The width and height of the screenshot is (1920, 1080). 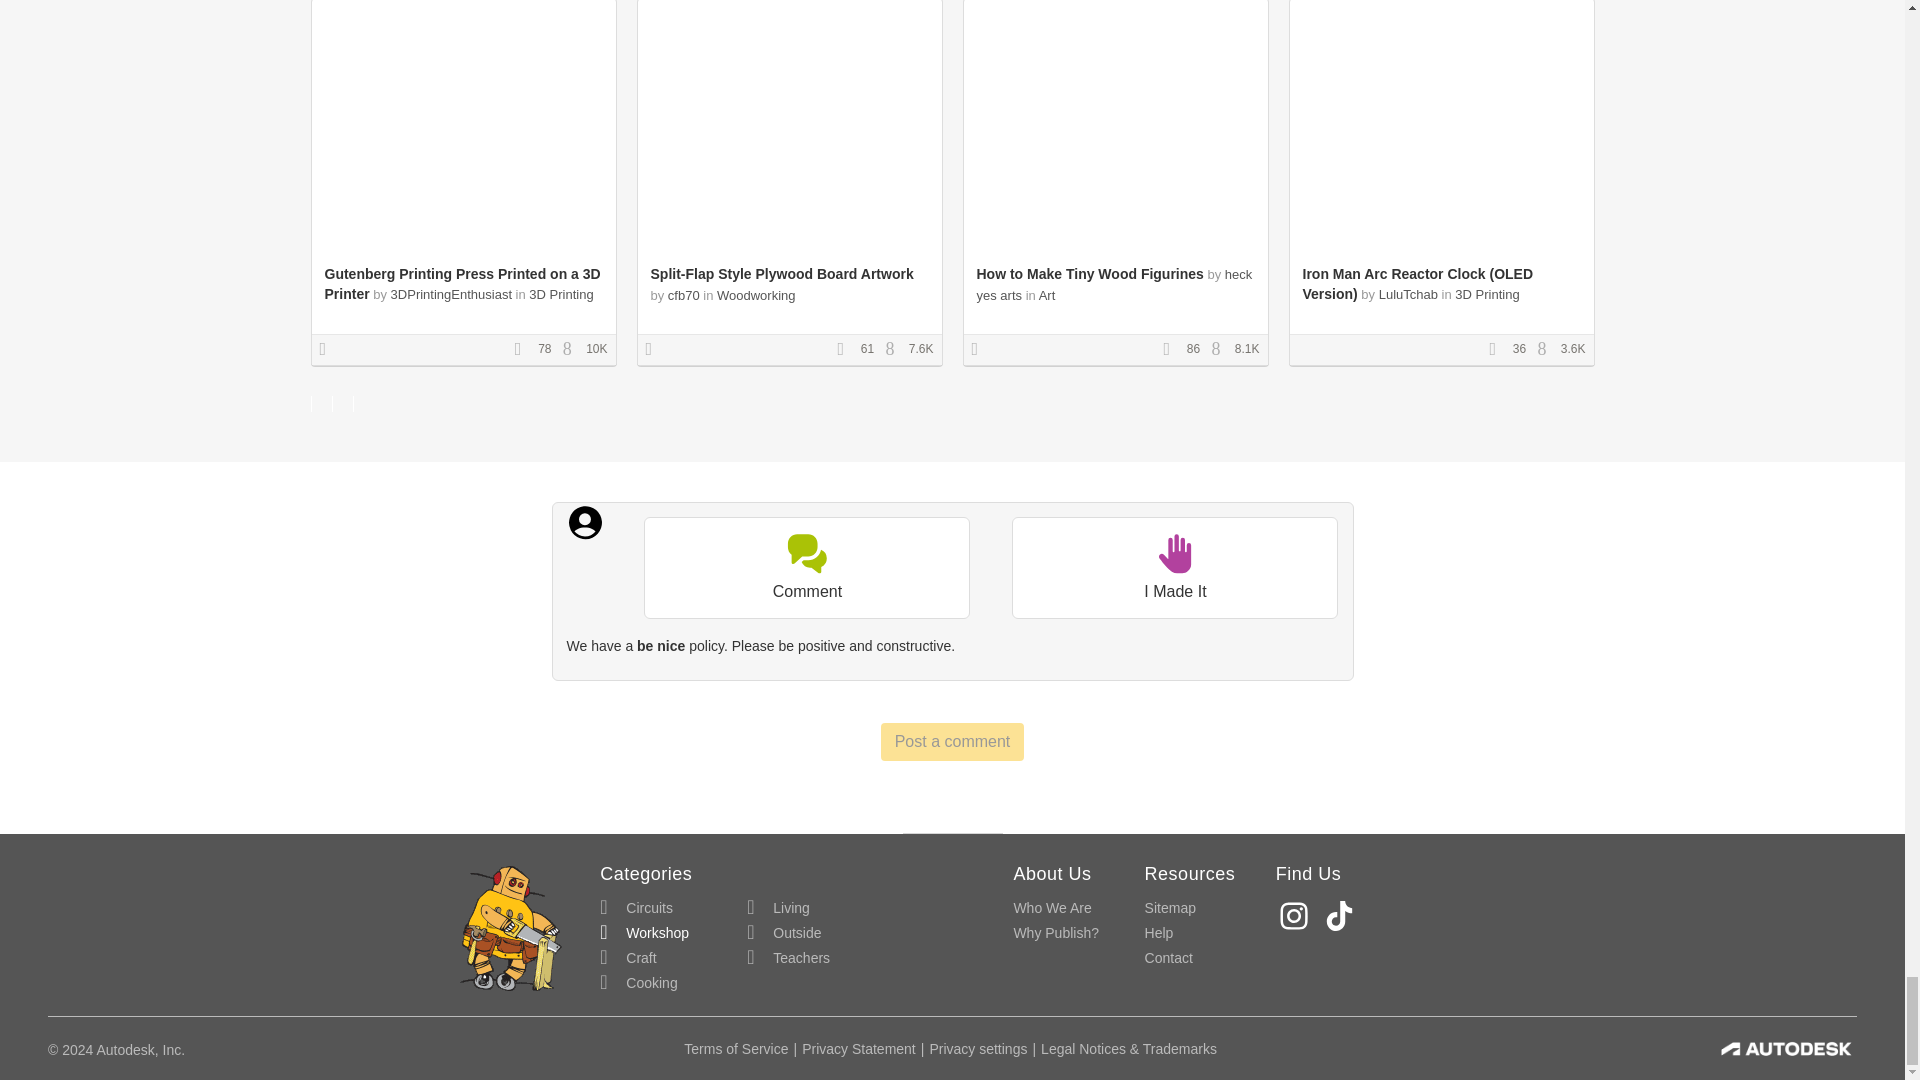 What do you see at coordinates (1342, 916) in the screenshot?
I see `TikTok` at bounding box center [1342, 916].